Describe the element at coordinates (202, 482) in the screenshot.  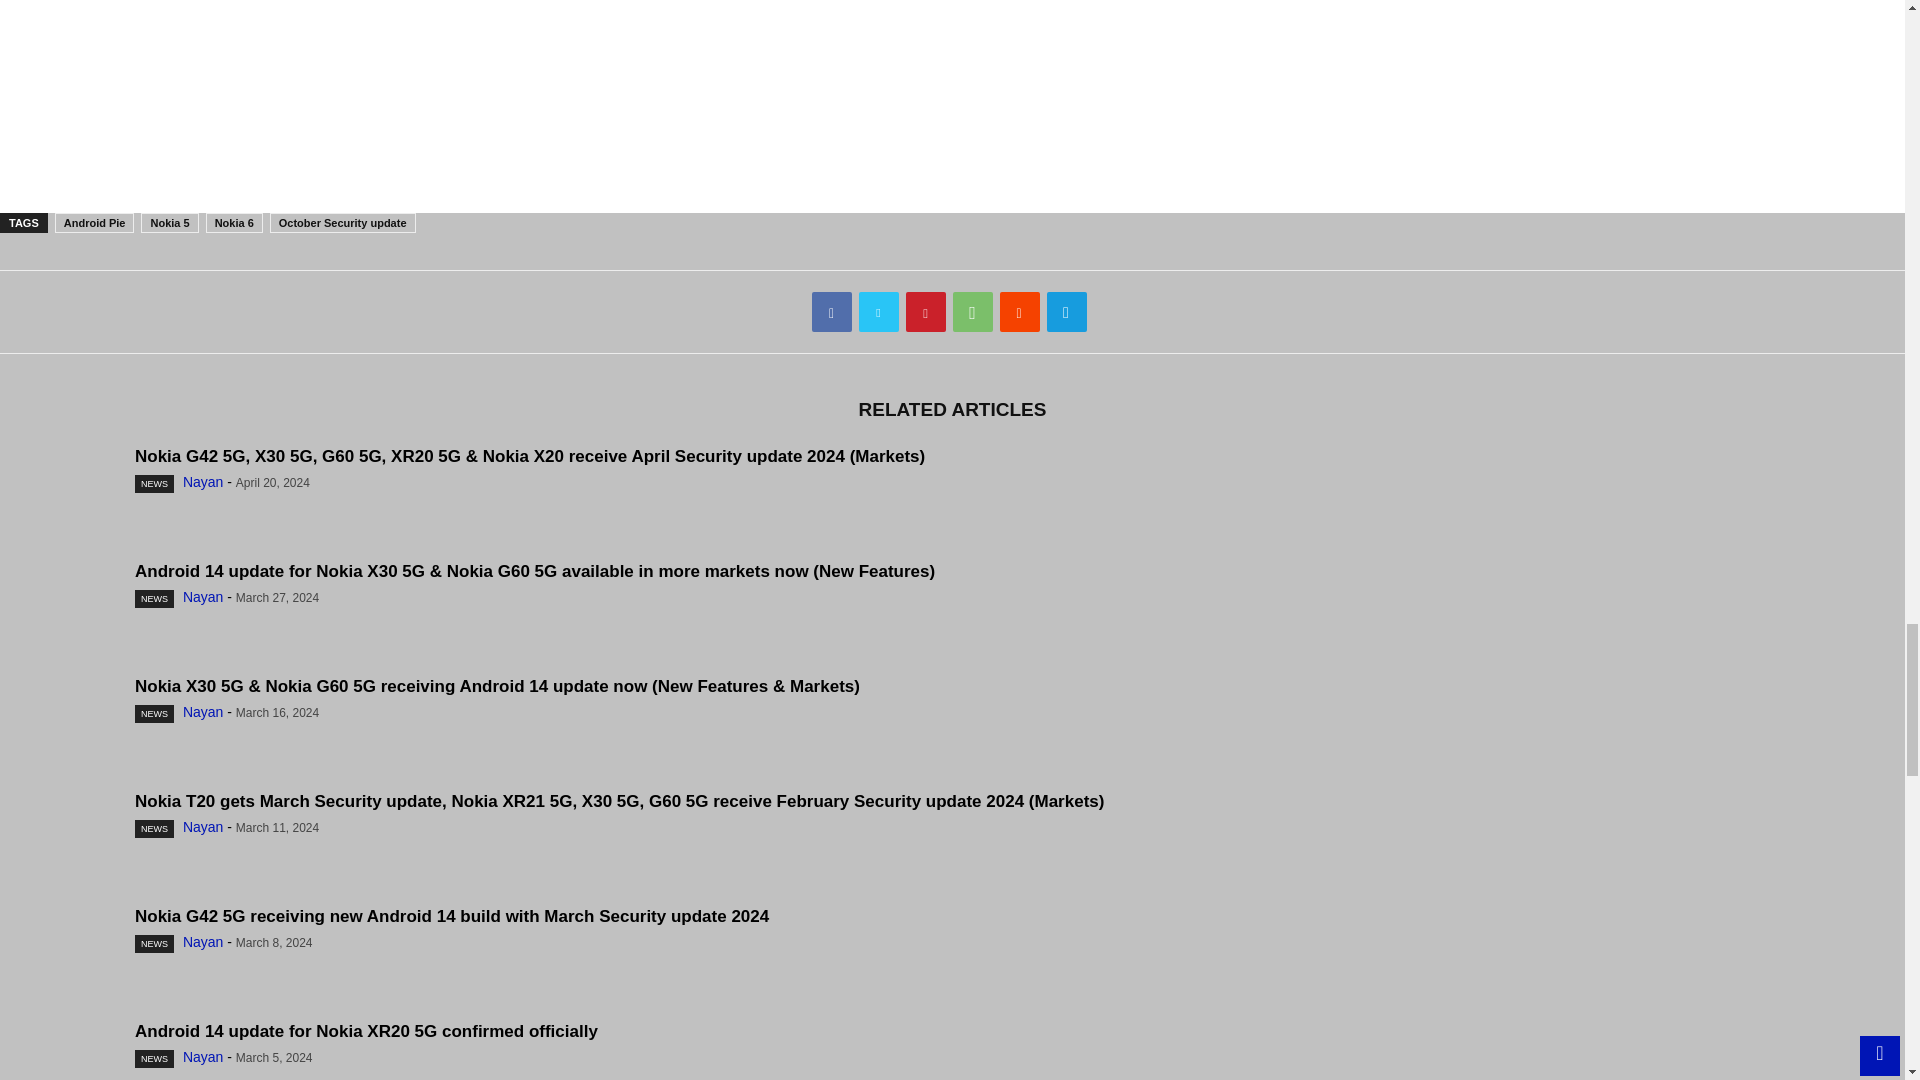
I see `Nayan` at that location.